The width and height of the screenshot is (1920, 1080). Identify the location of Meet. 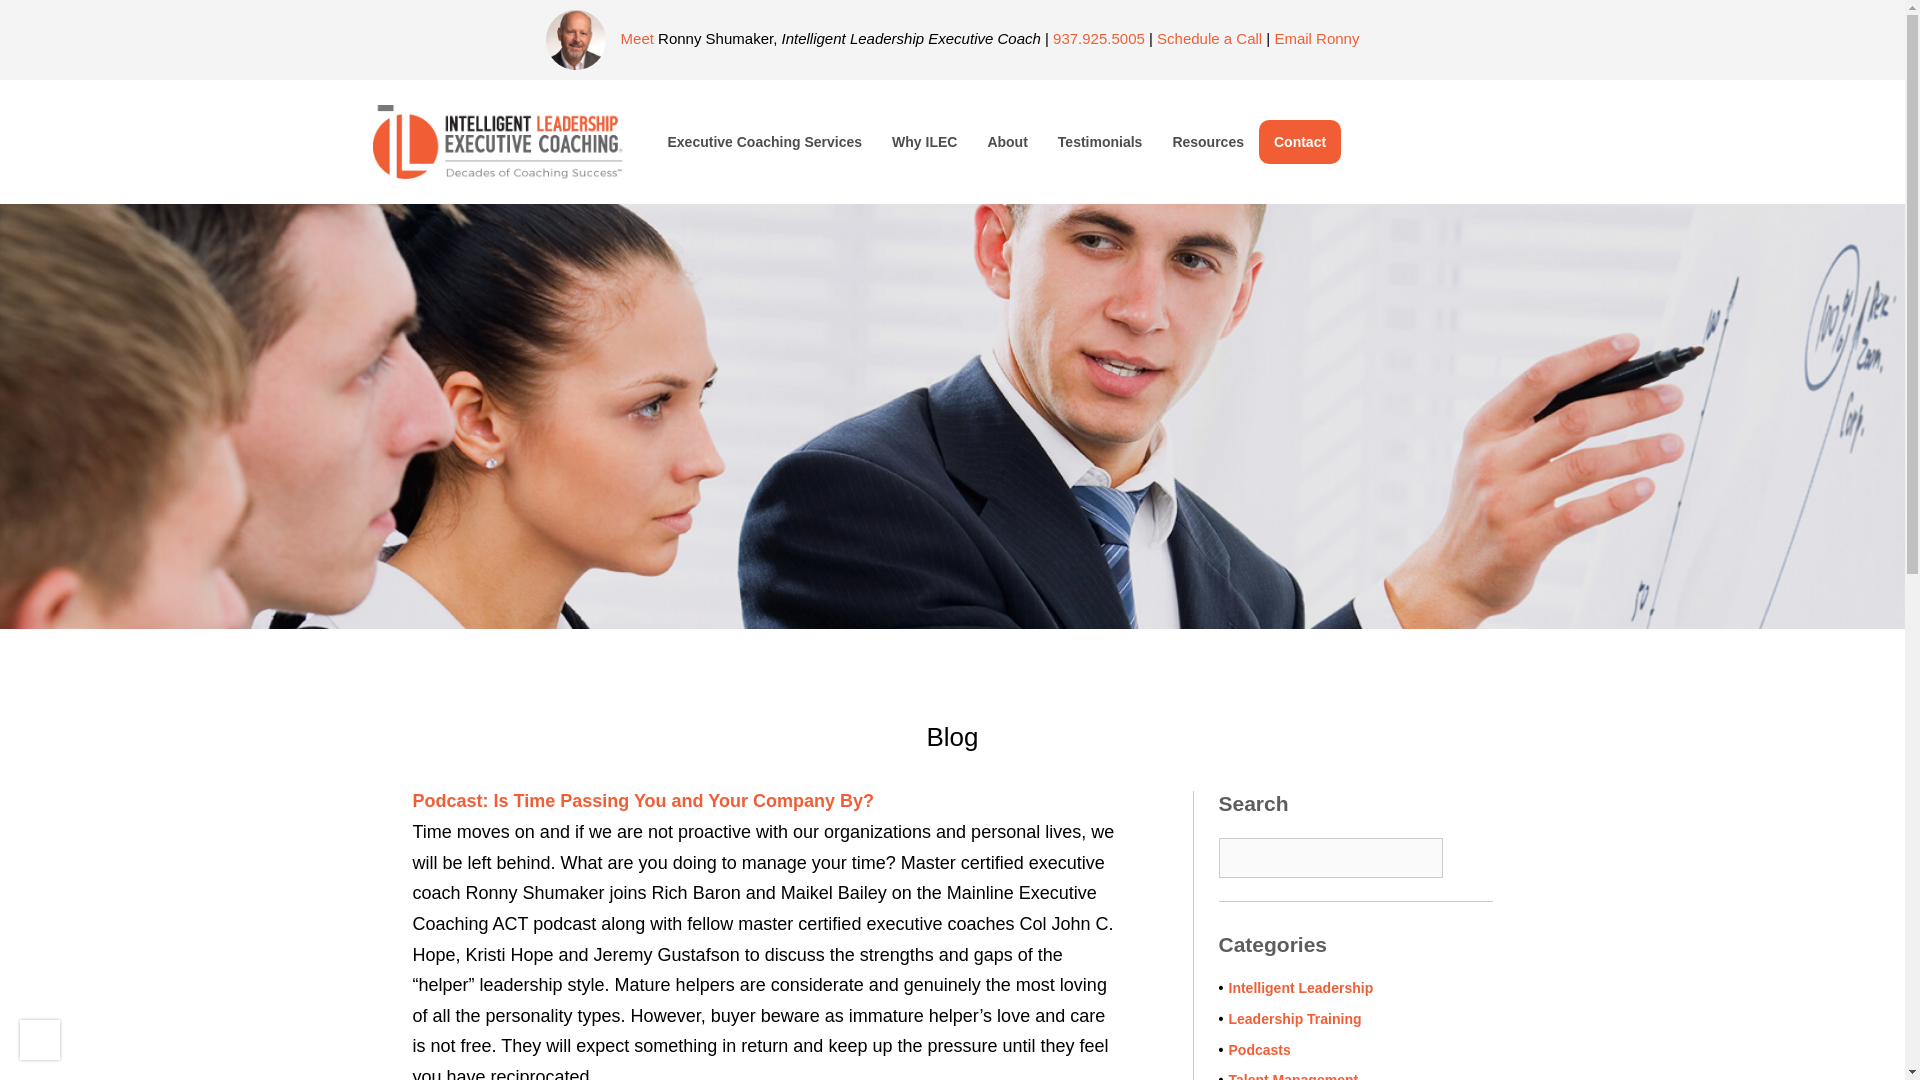
(637, 38).